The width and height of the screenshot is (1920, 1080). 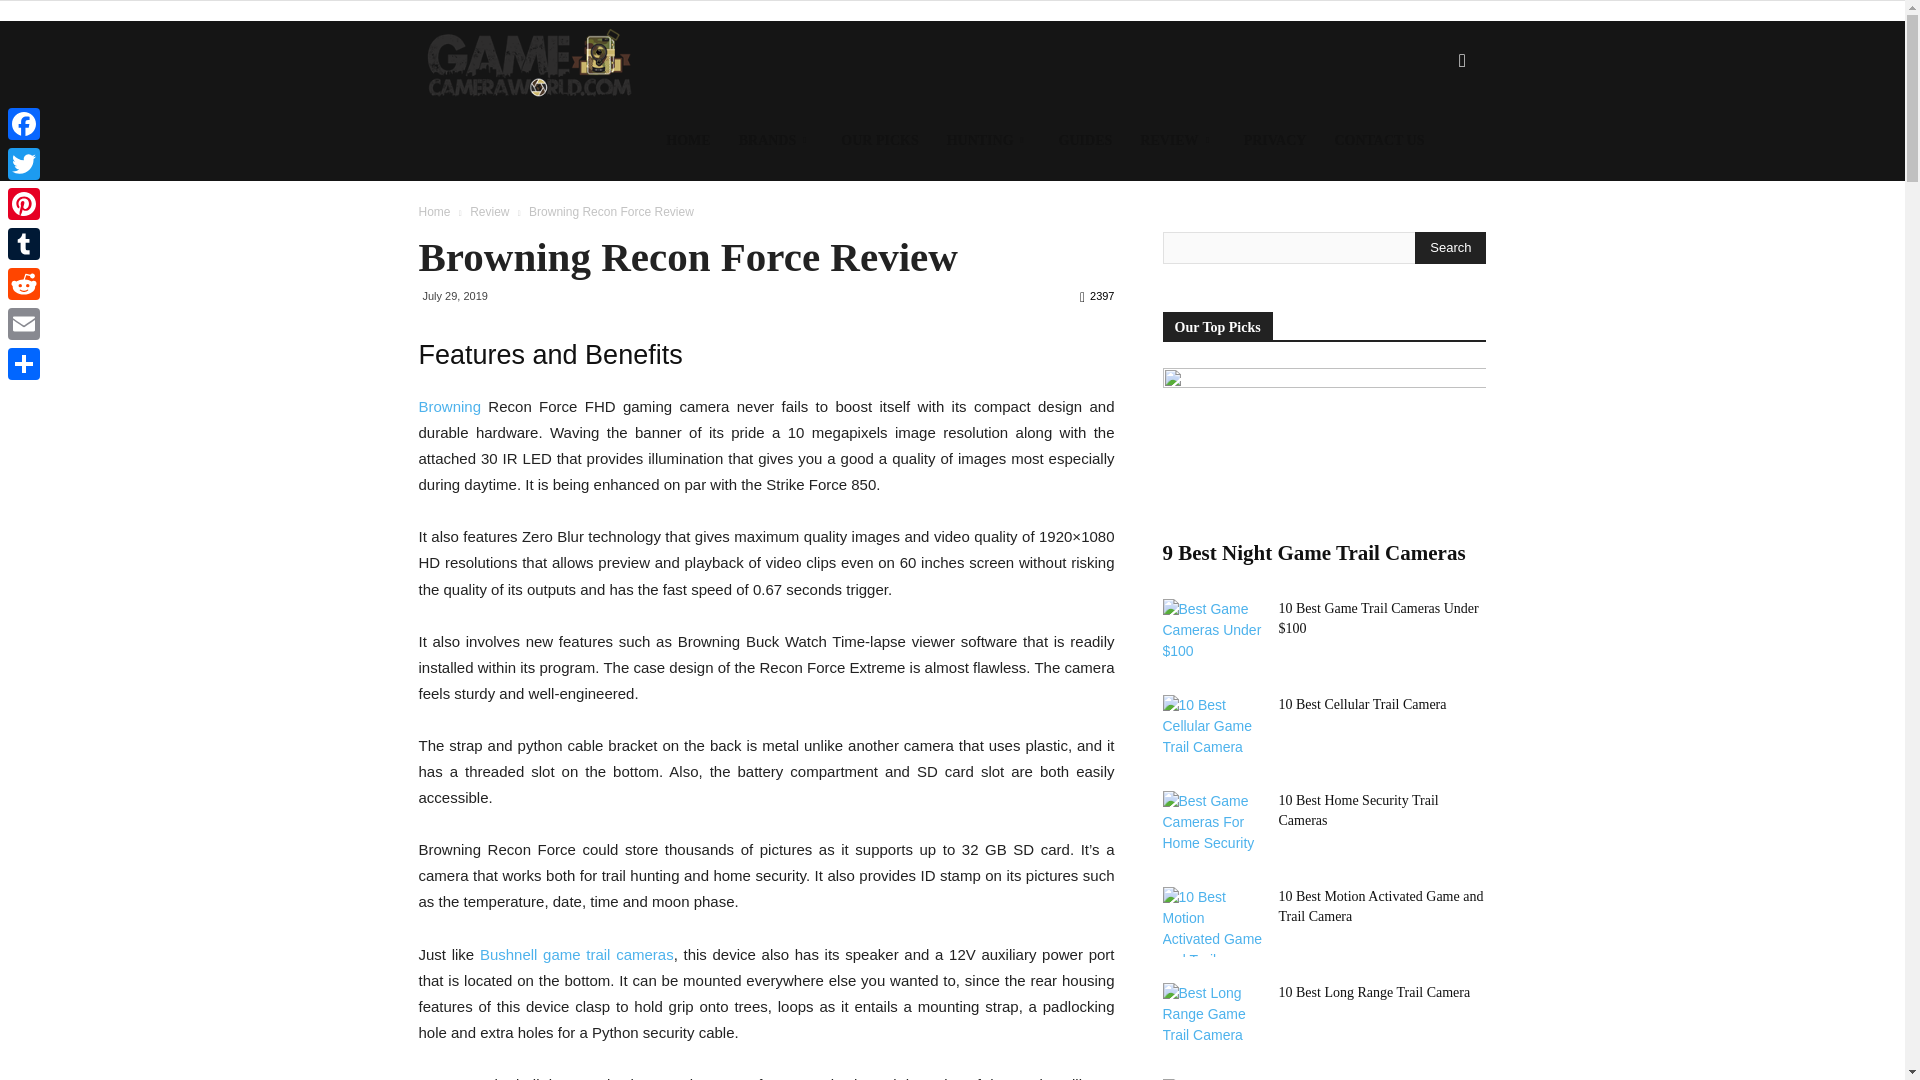 I want to click on 9 Best Night Game Trail Cameras, so click(x=1312, y=552).